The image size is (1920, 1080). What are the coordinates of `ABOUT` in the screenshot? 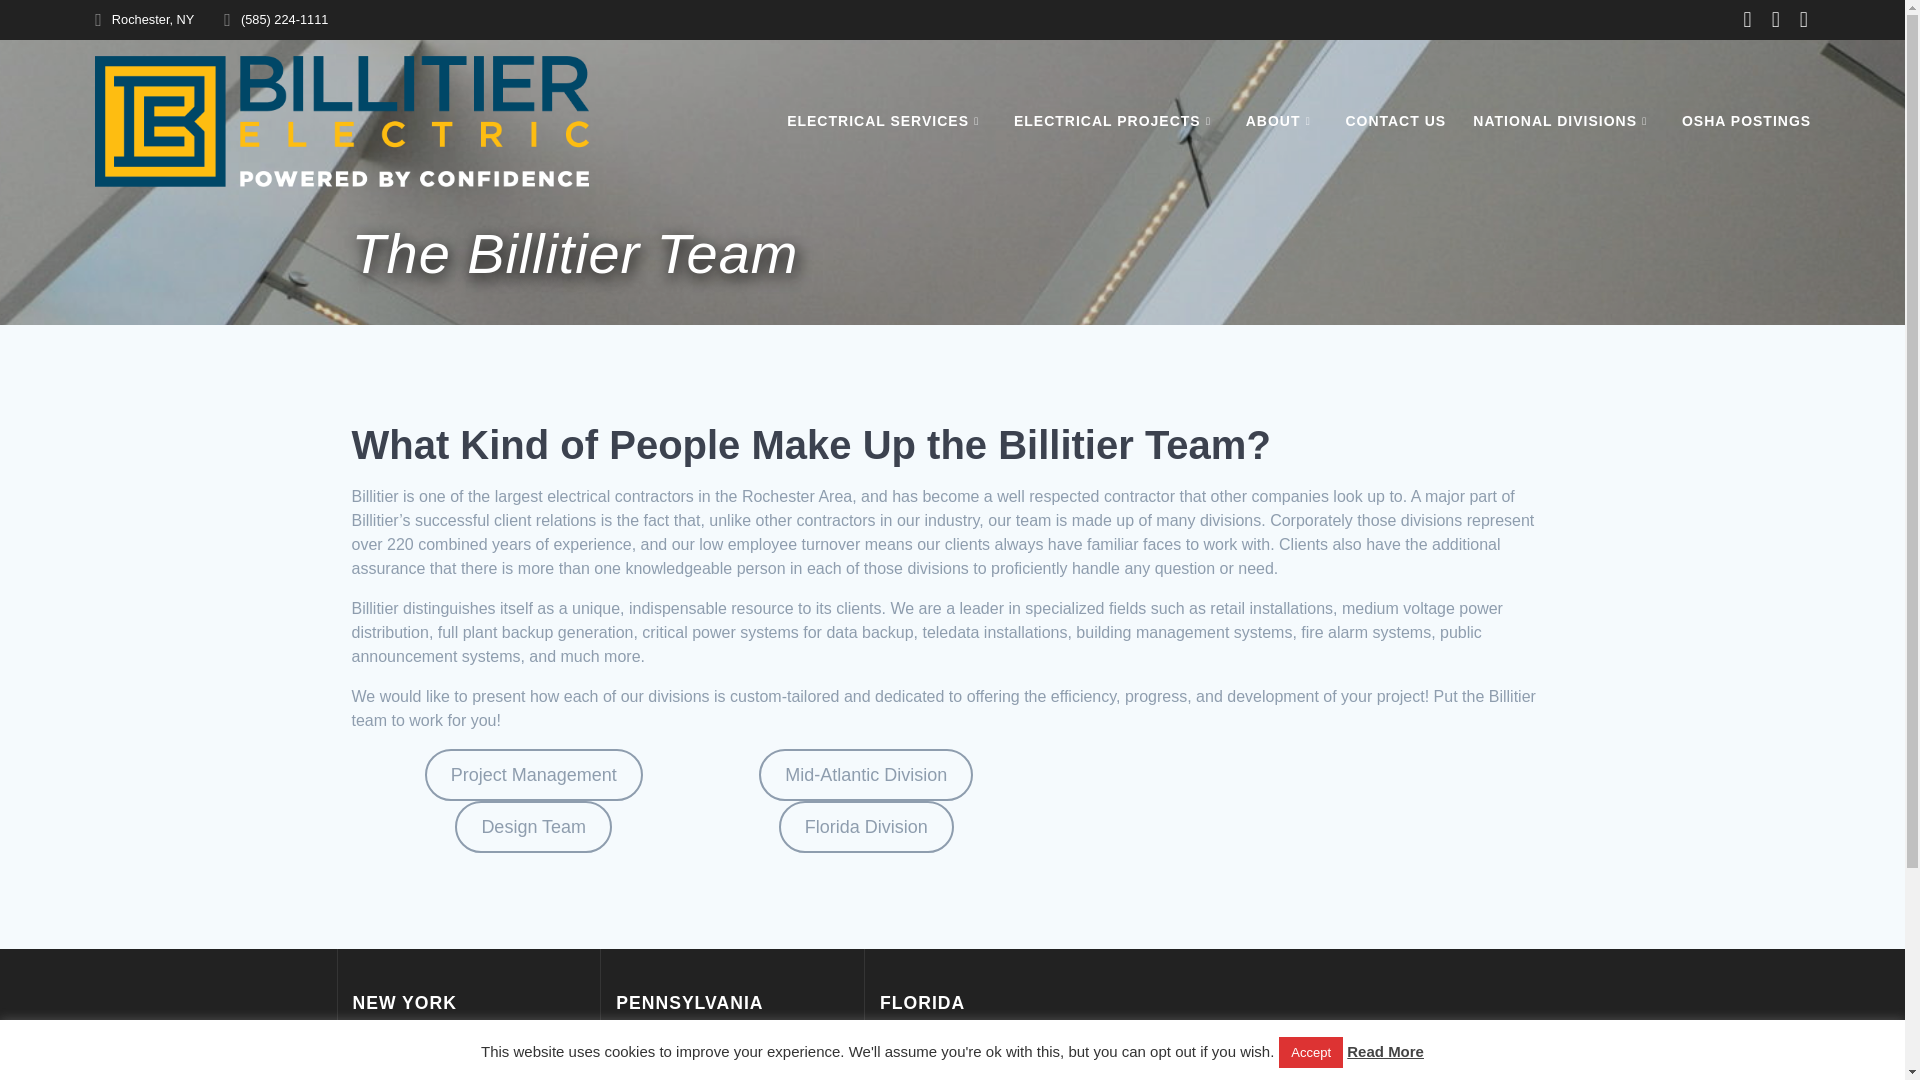 It's located at (1282, 120).